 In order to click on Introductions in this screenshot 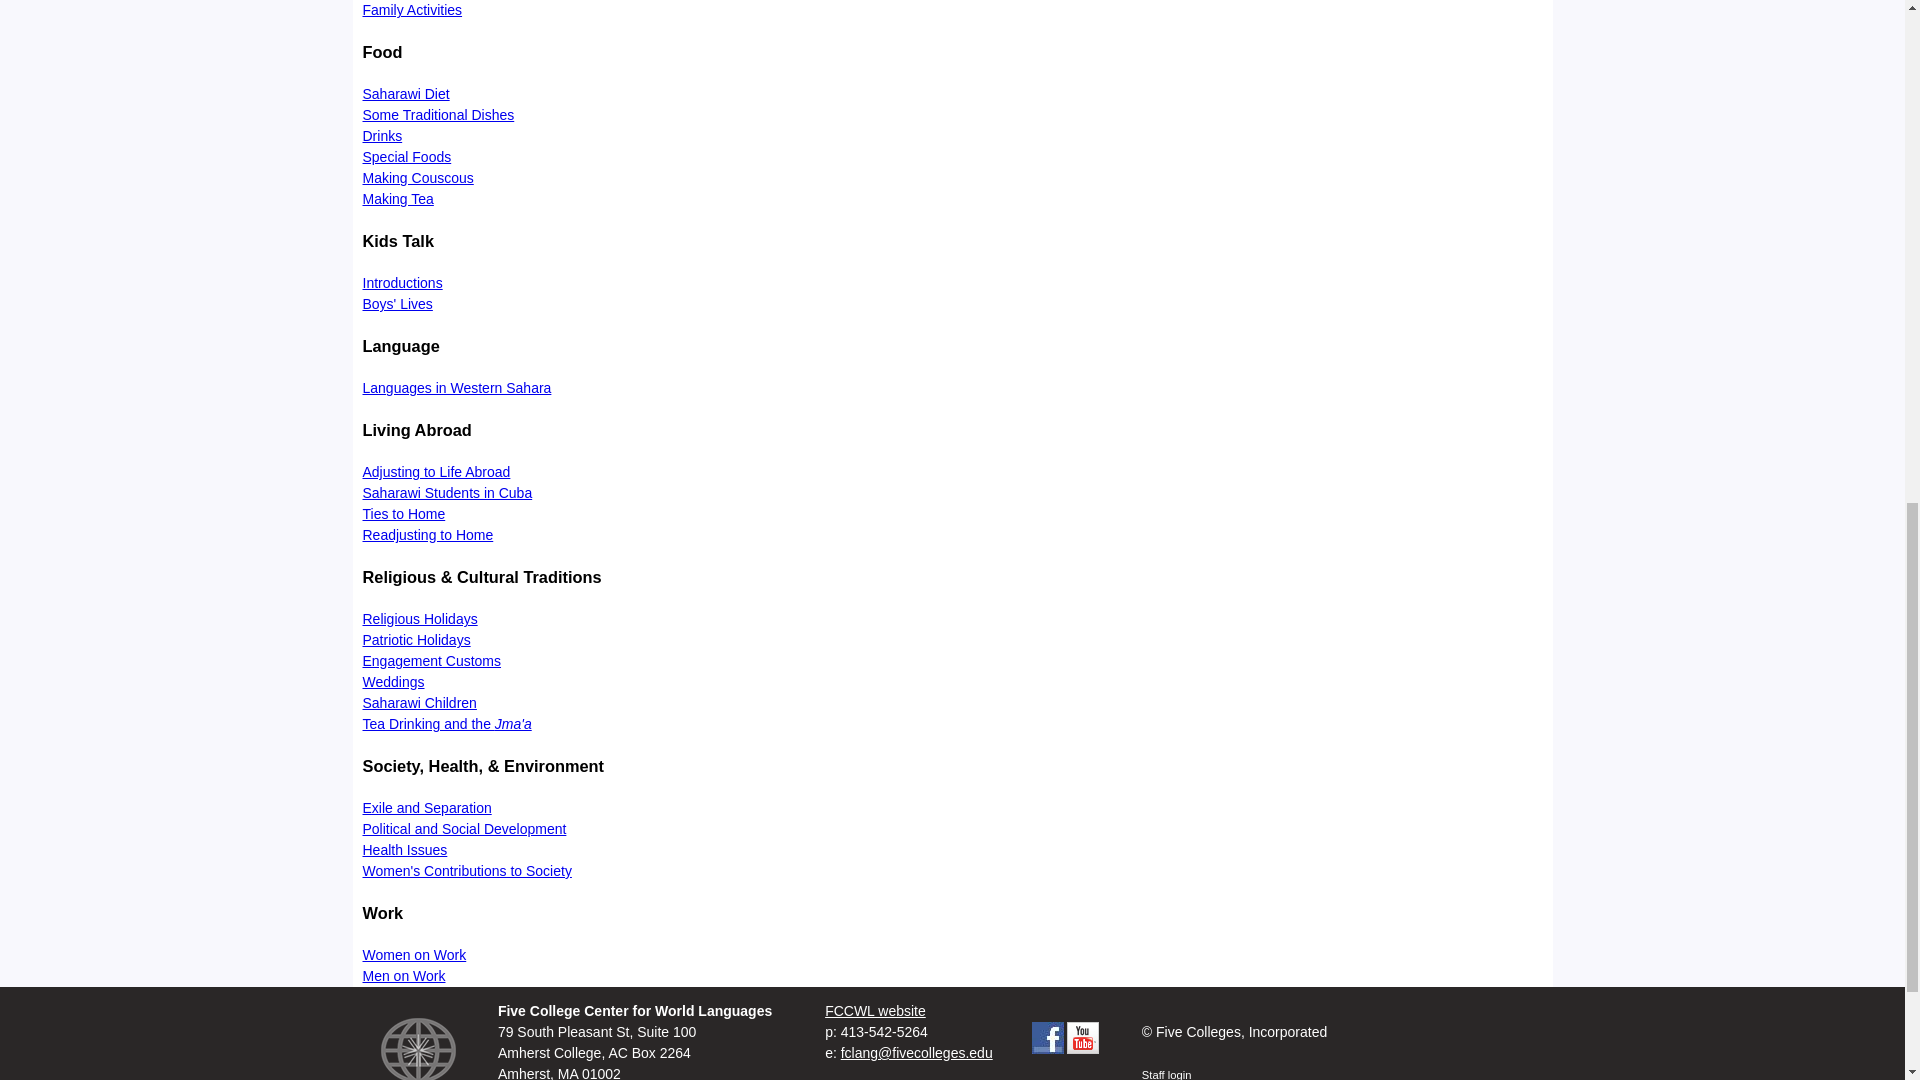, I will do `click(402, 282)`.